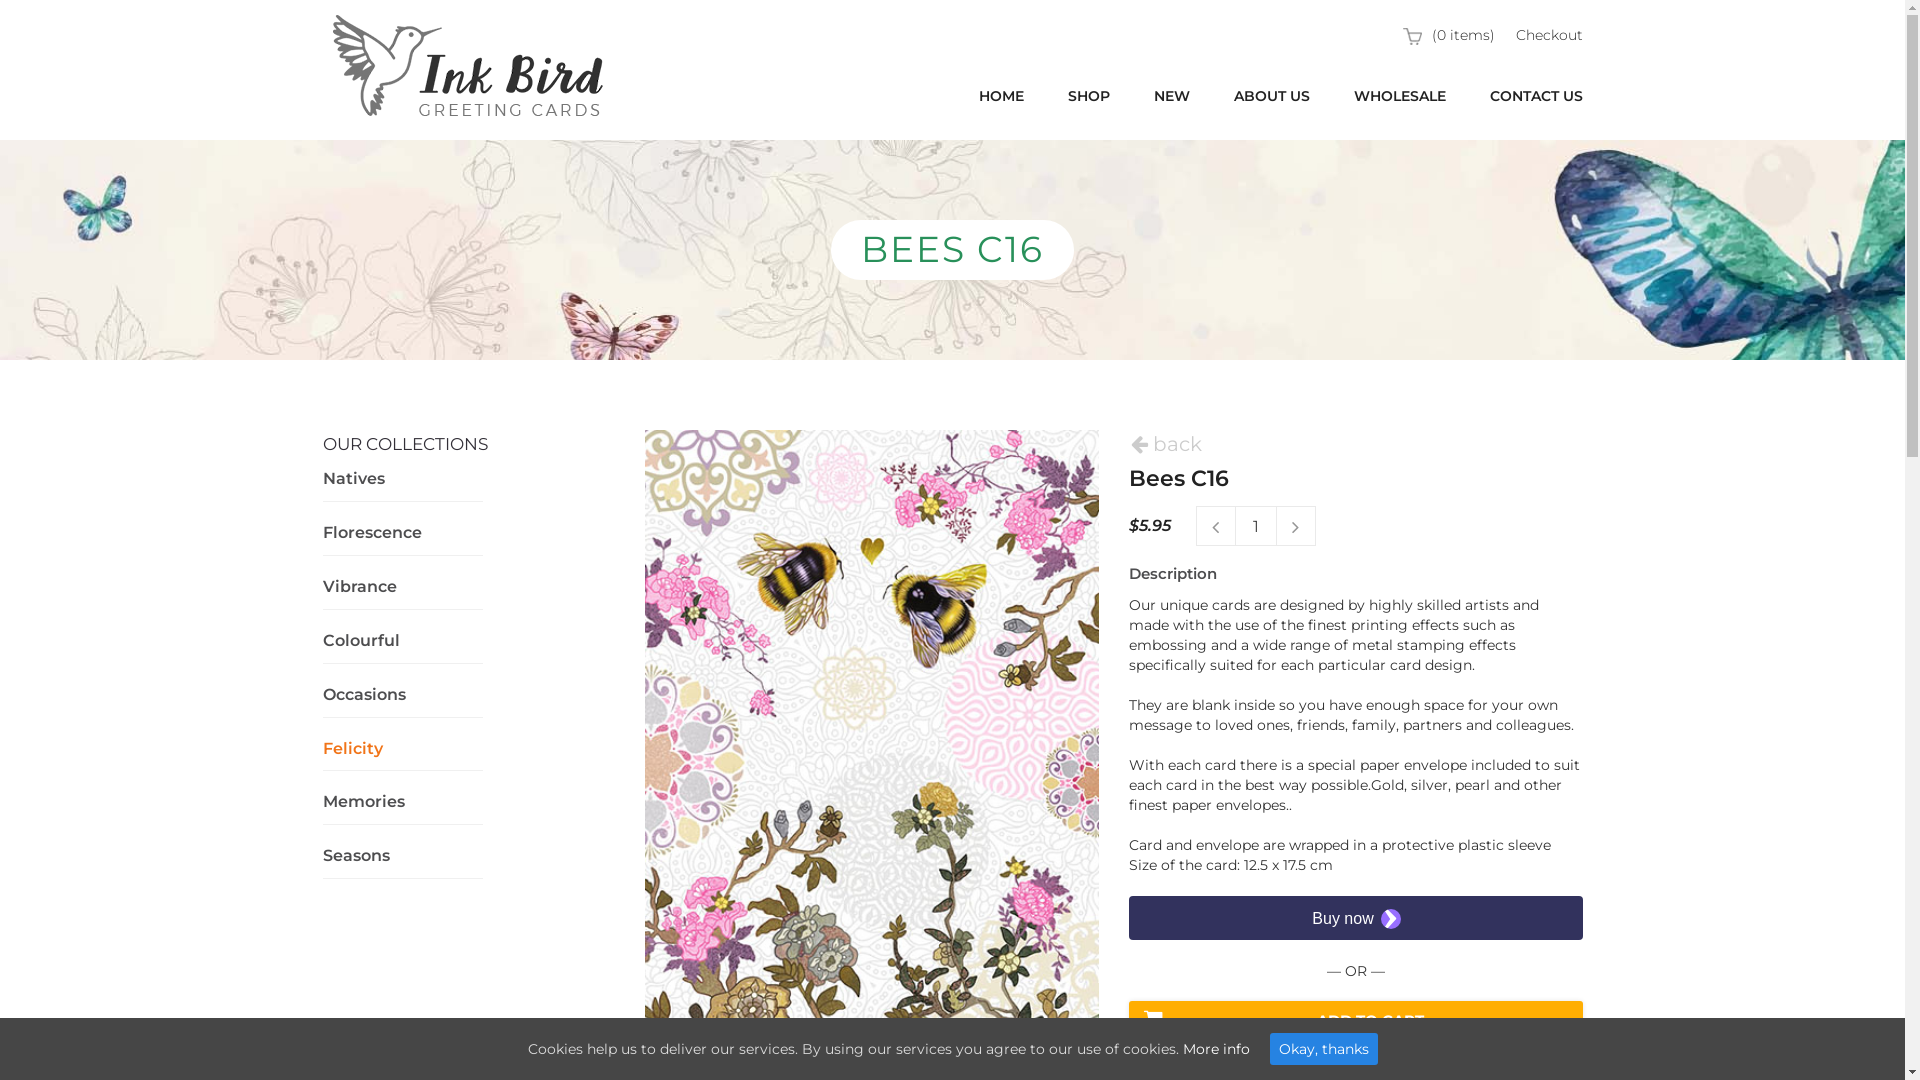 This screenshot has width=1920, height=1080. I want to click on Ink Bird, so click(467, 68).